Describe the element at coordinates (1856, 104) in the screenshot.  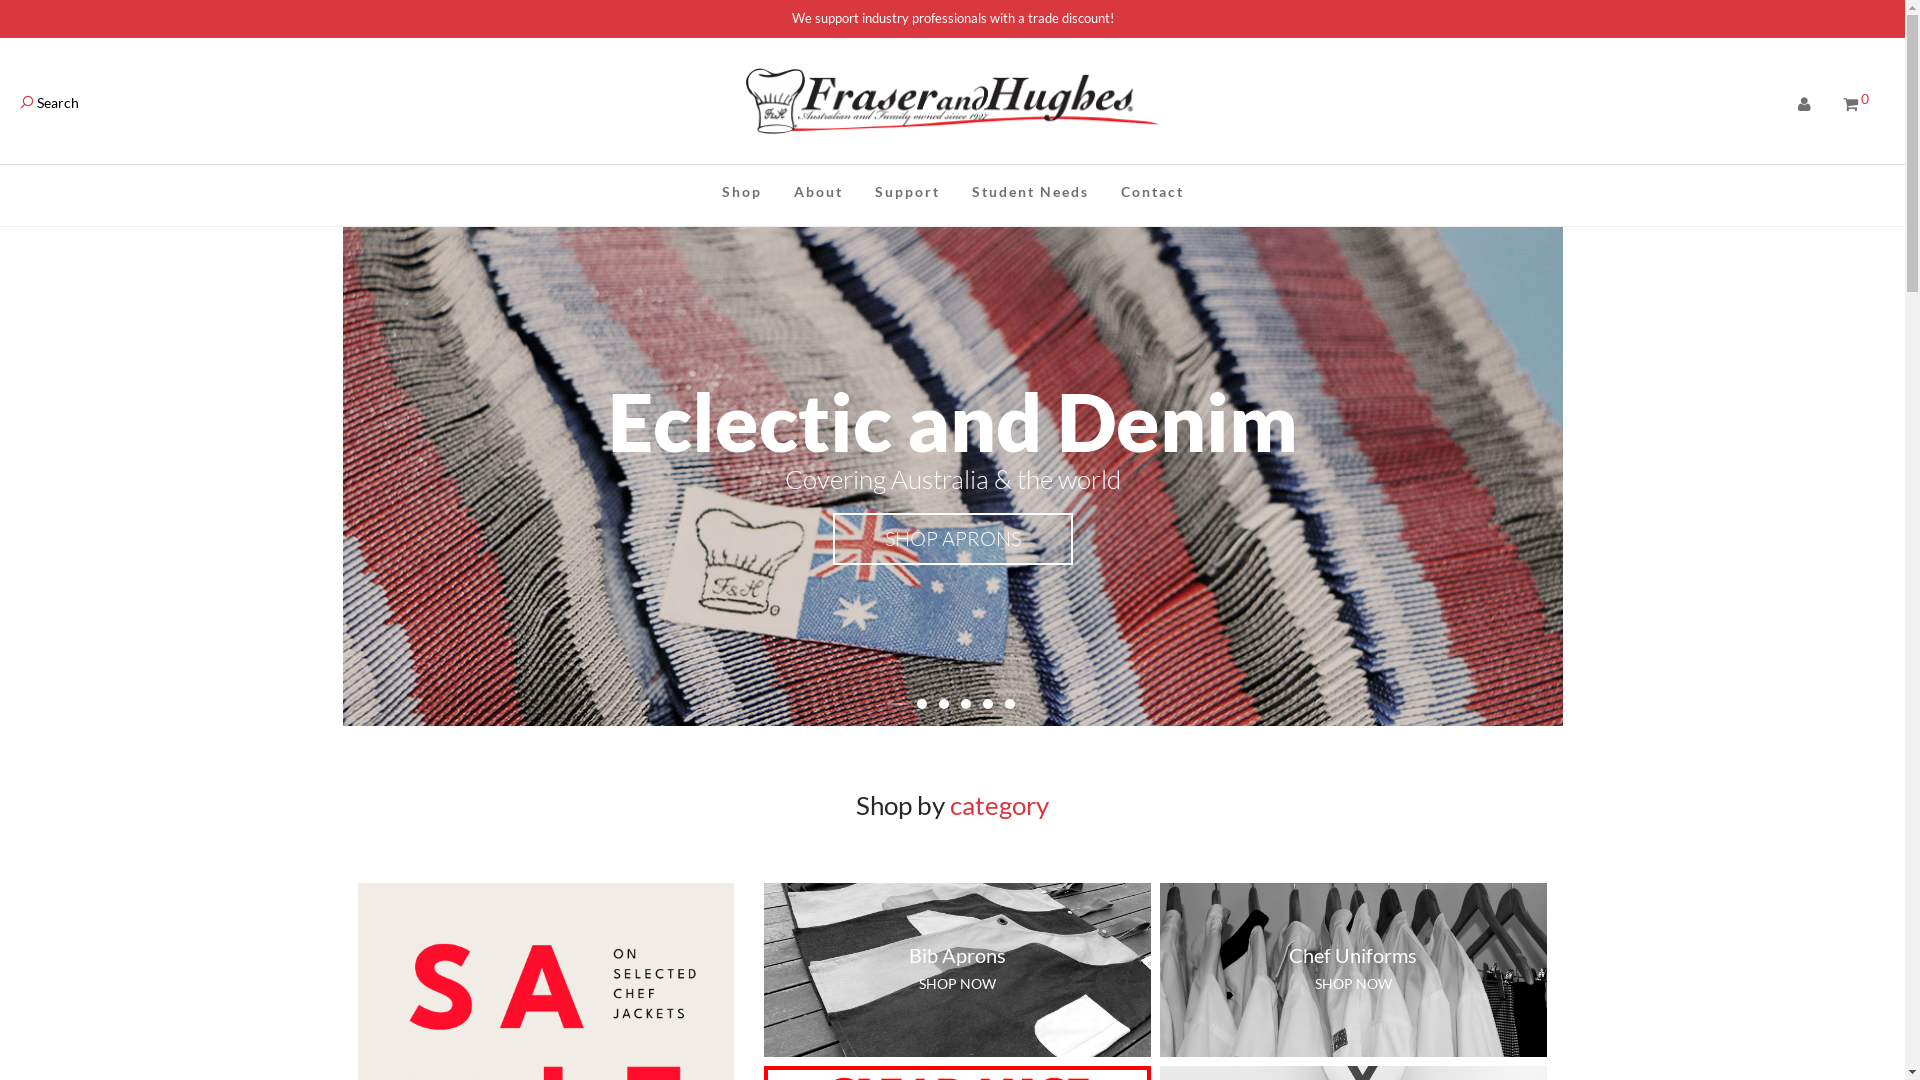
I see `0` at that location.